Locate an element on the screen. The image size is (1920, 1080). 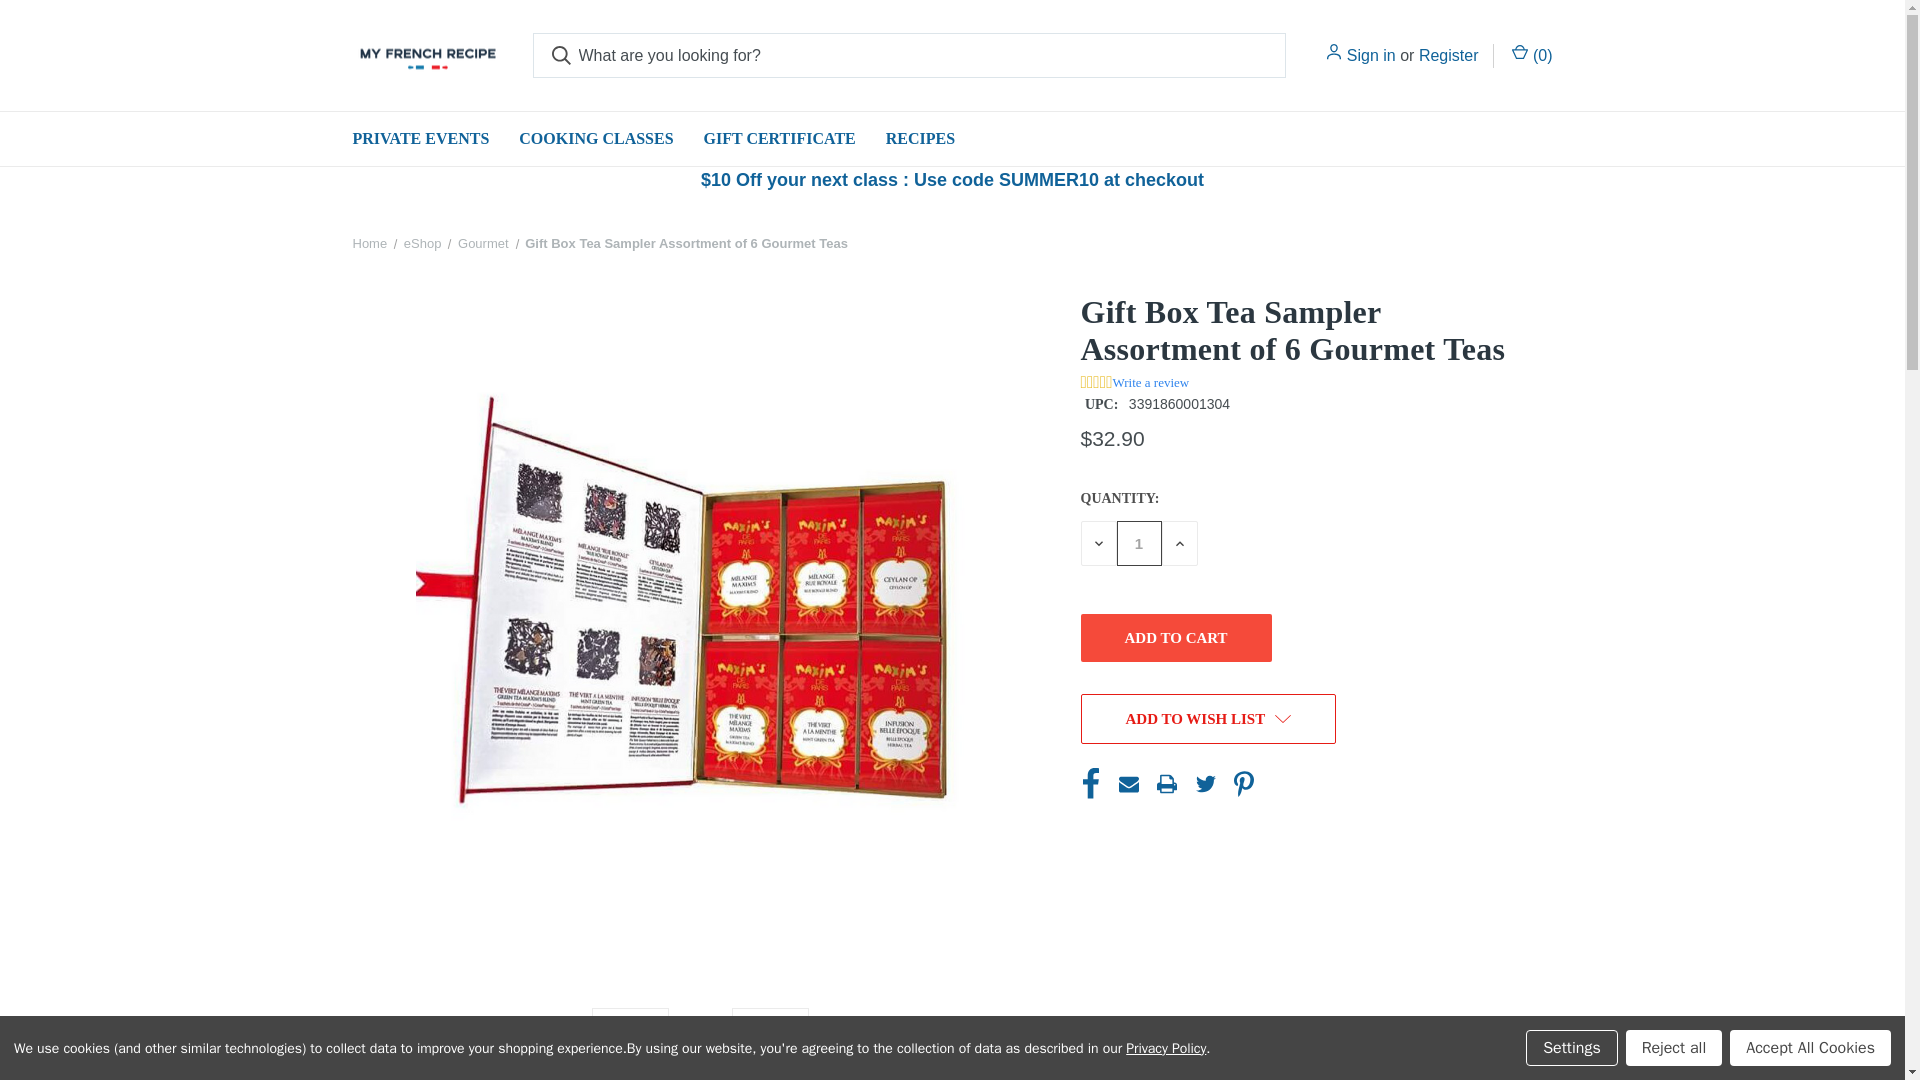
1 is located at coordinates (1138, 542).